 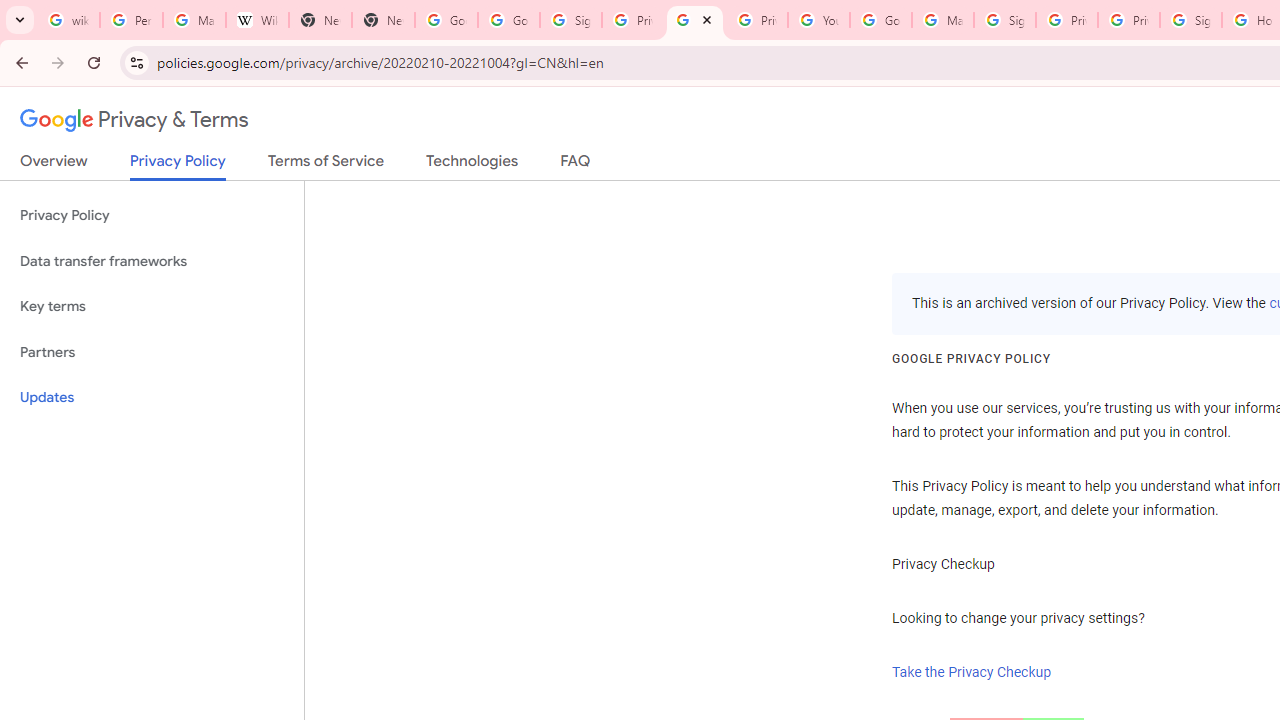 What do you see at coordinates (152, 216) in the screenshot?
I see `Privacy Policy` at bounding box center [152, 216].